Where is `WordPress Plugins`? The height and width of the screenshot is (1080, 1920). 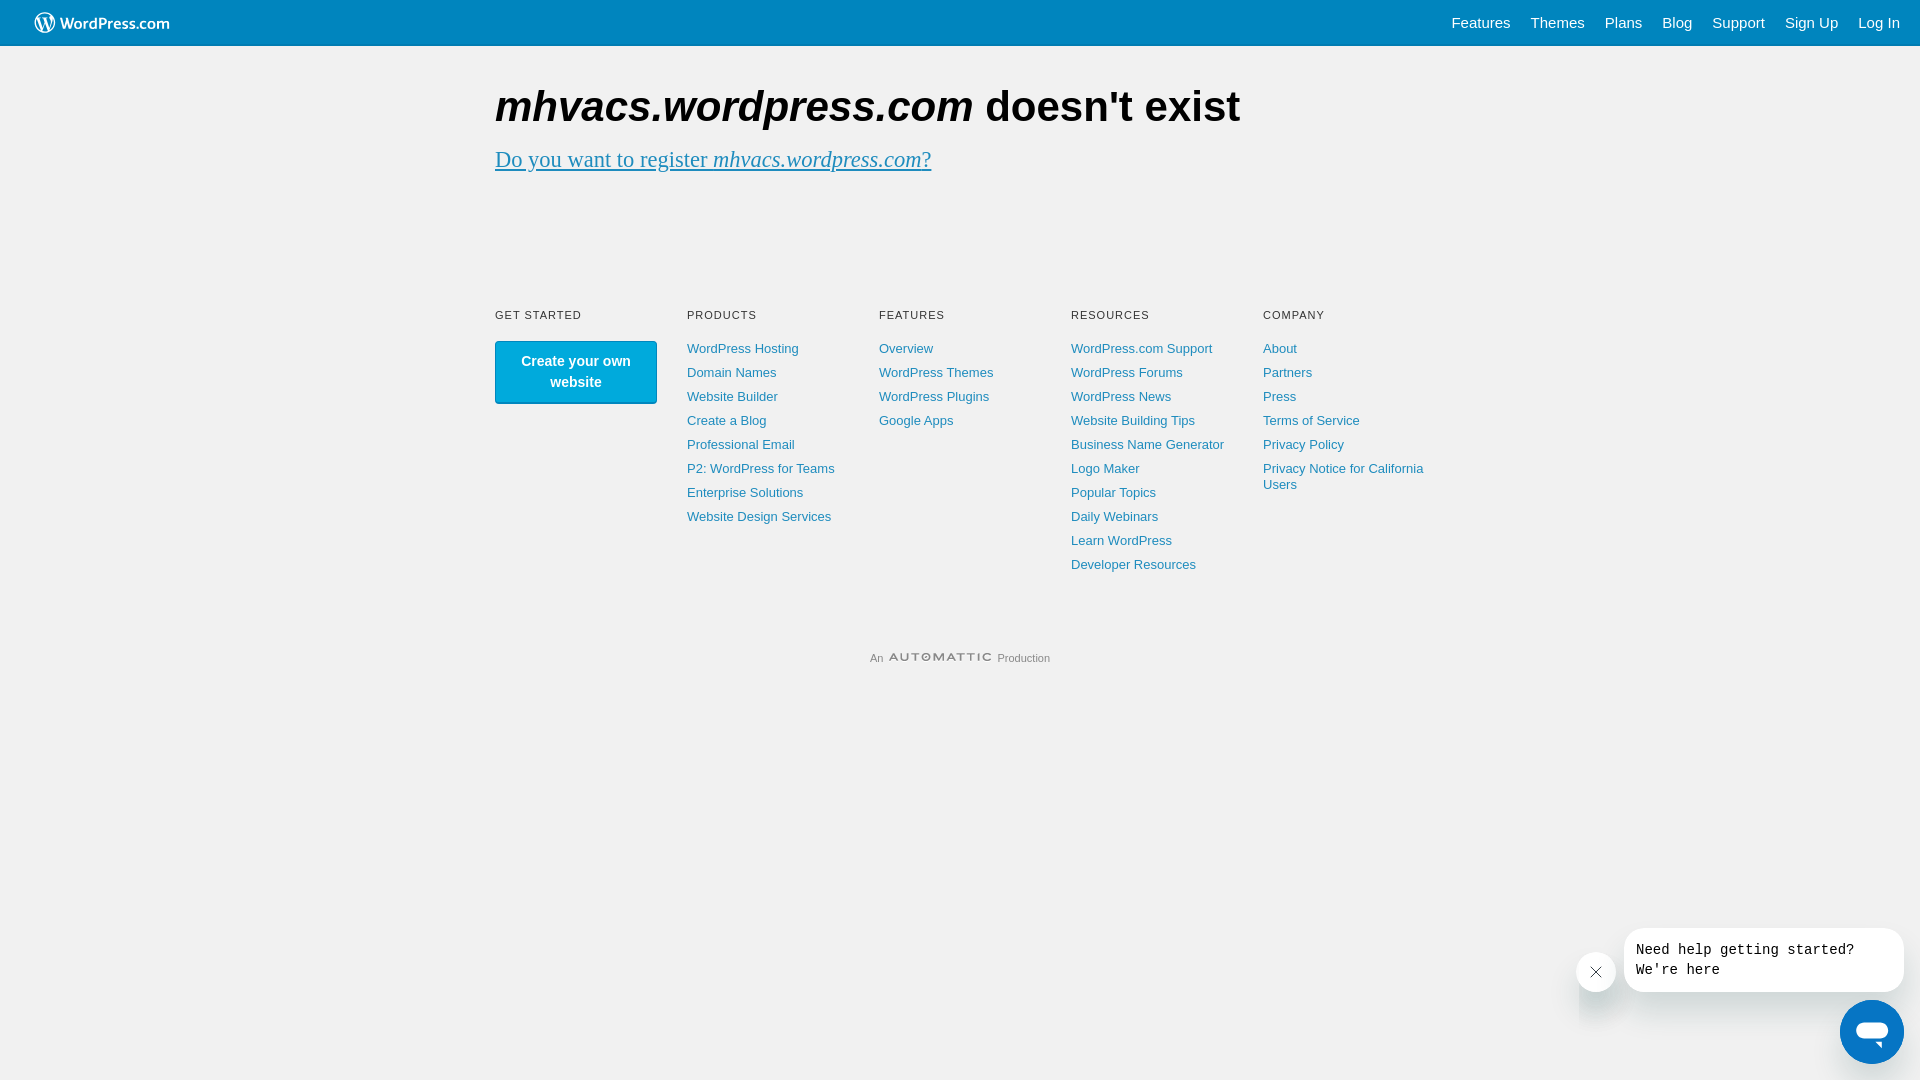
WordPress Plugins is located at coordinates (934, 396).